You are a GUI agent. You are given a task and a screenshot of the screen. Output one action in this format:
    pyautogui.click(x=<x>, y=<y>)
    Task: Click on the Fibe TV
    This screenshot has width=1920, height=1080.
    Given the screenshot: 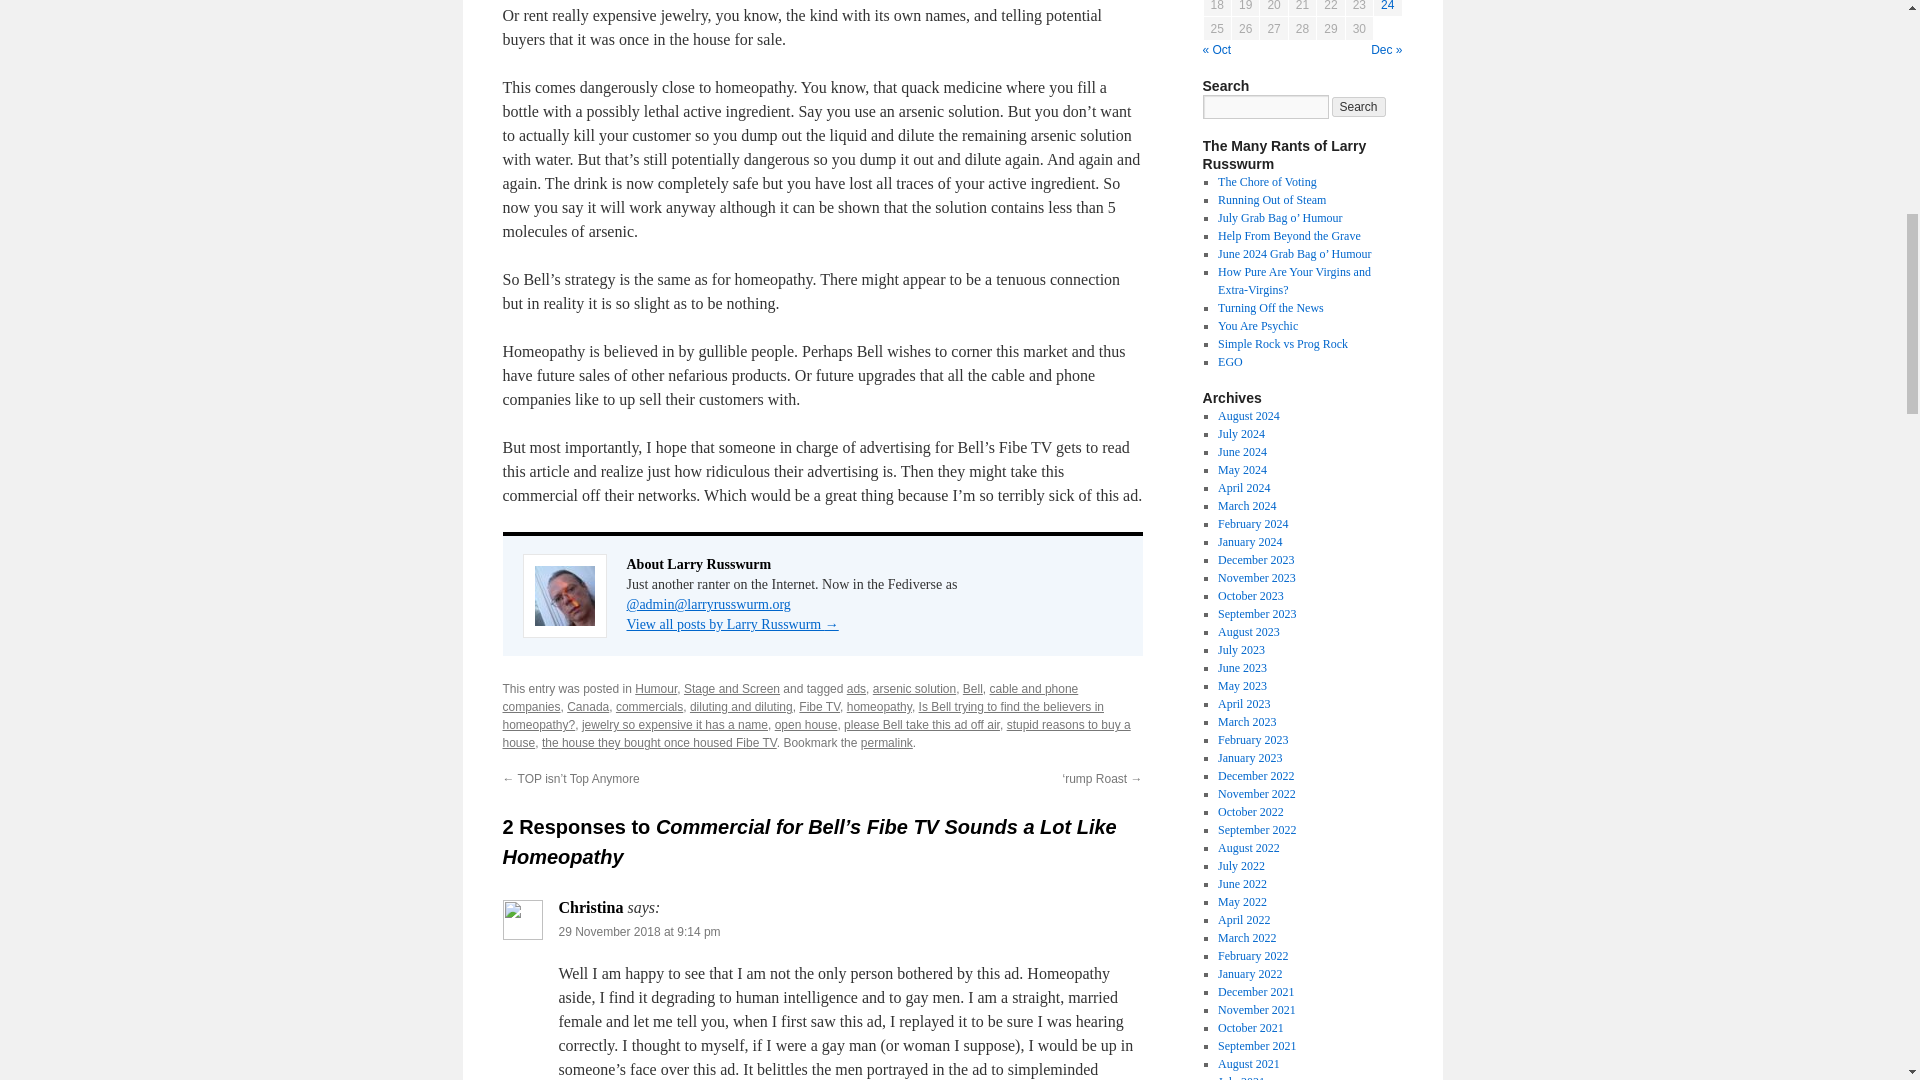 What is the action you would take?
    pyautogui.click(x=819, y=706)
    